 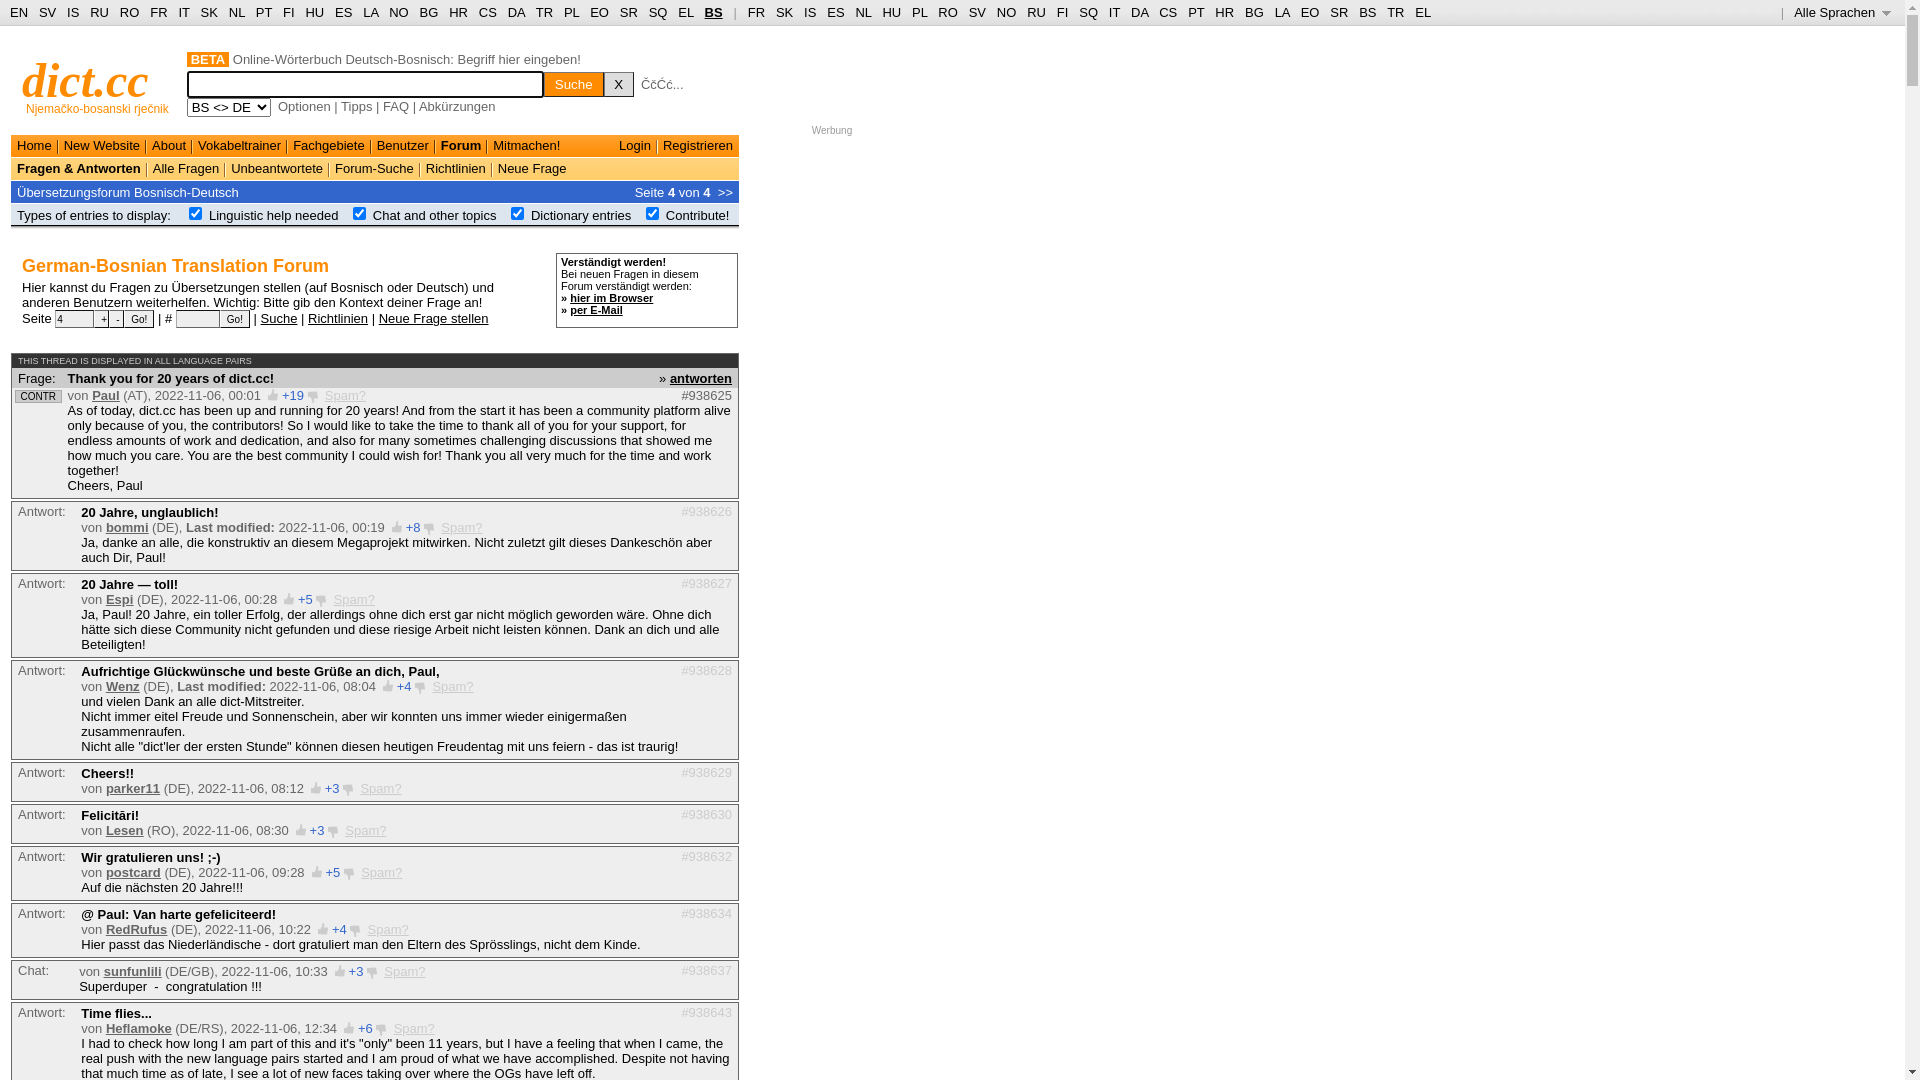 What do you see at coordinates (574, 84) in the screenshot?
I see `Suche` at bounding box center [574, 84].